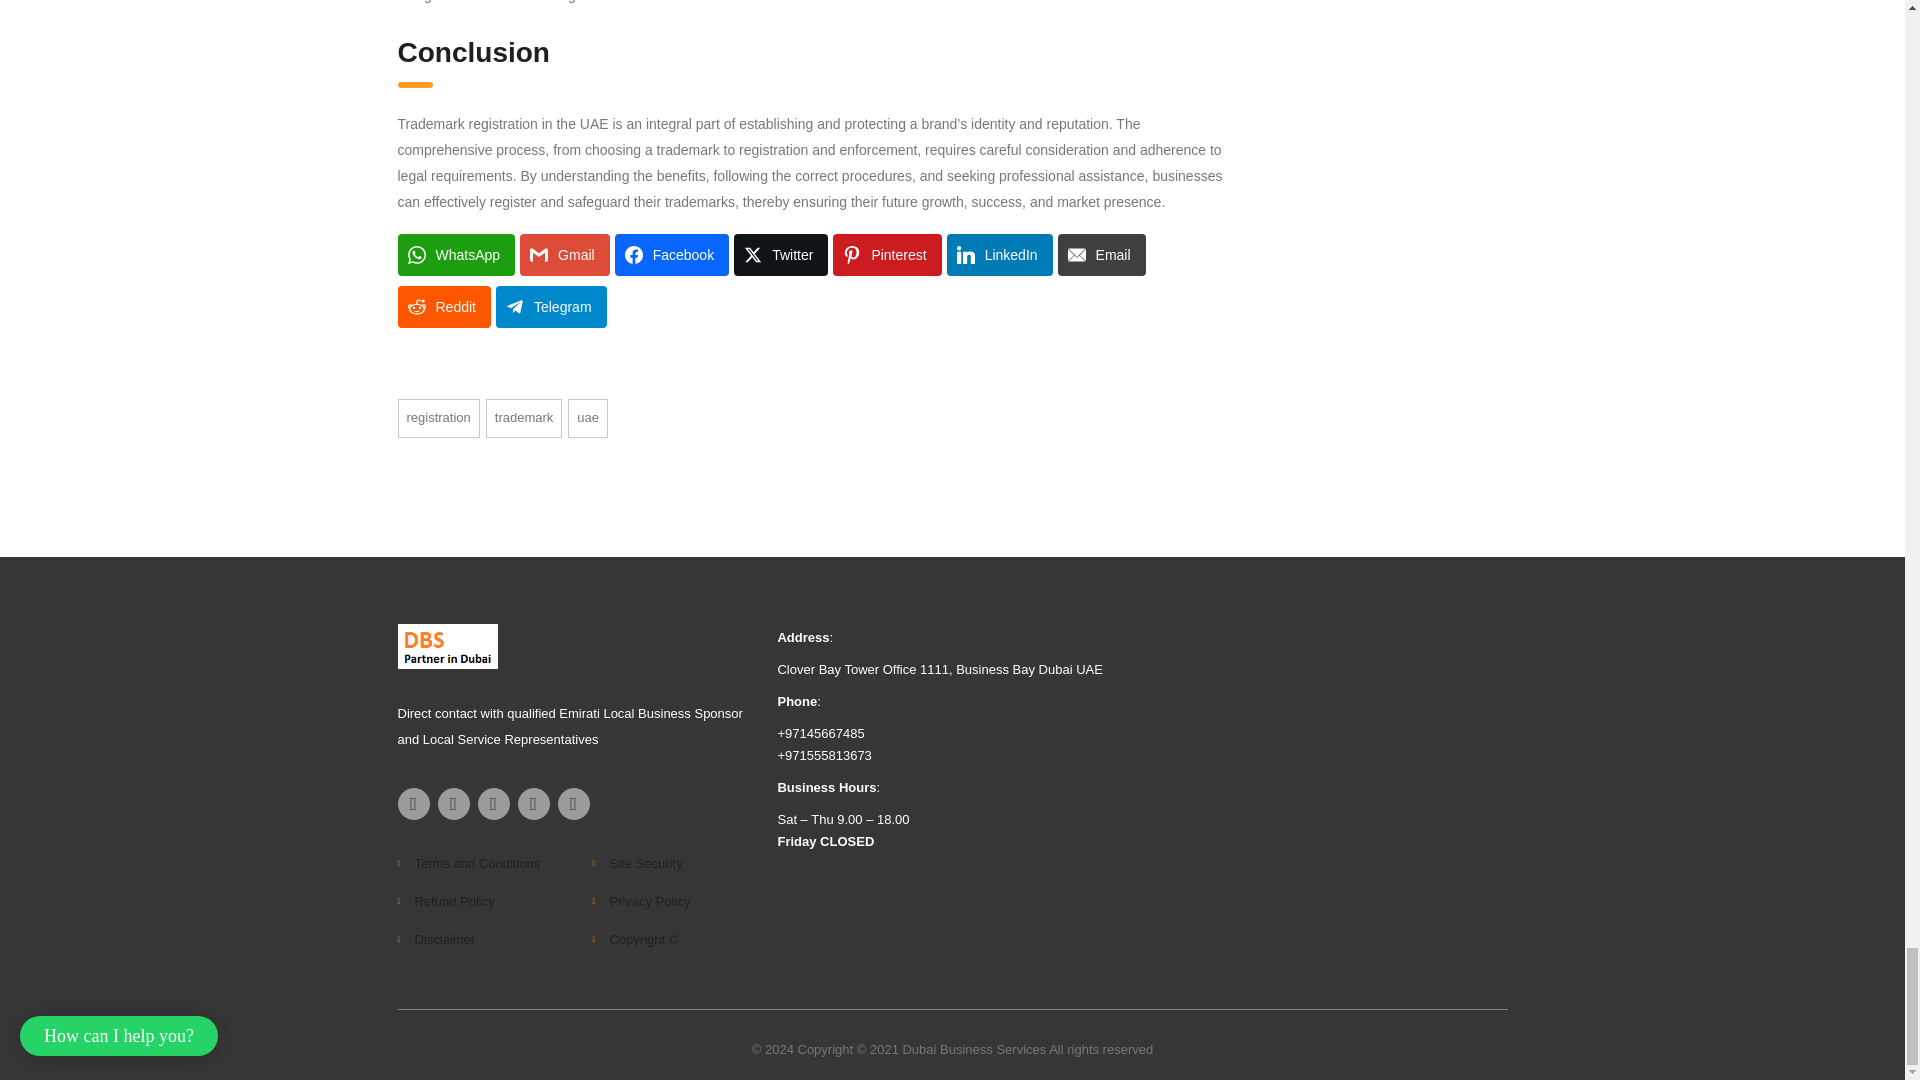 This screenshot has height=1080, width=1920. I want to click on Share on Facebook, so click(672, 255).